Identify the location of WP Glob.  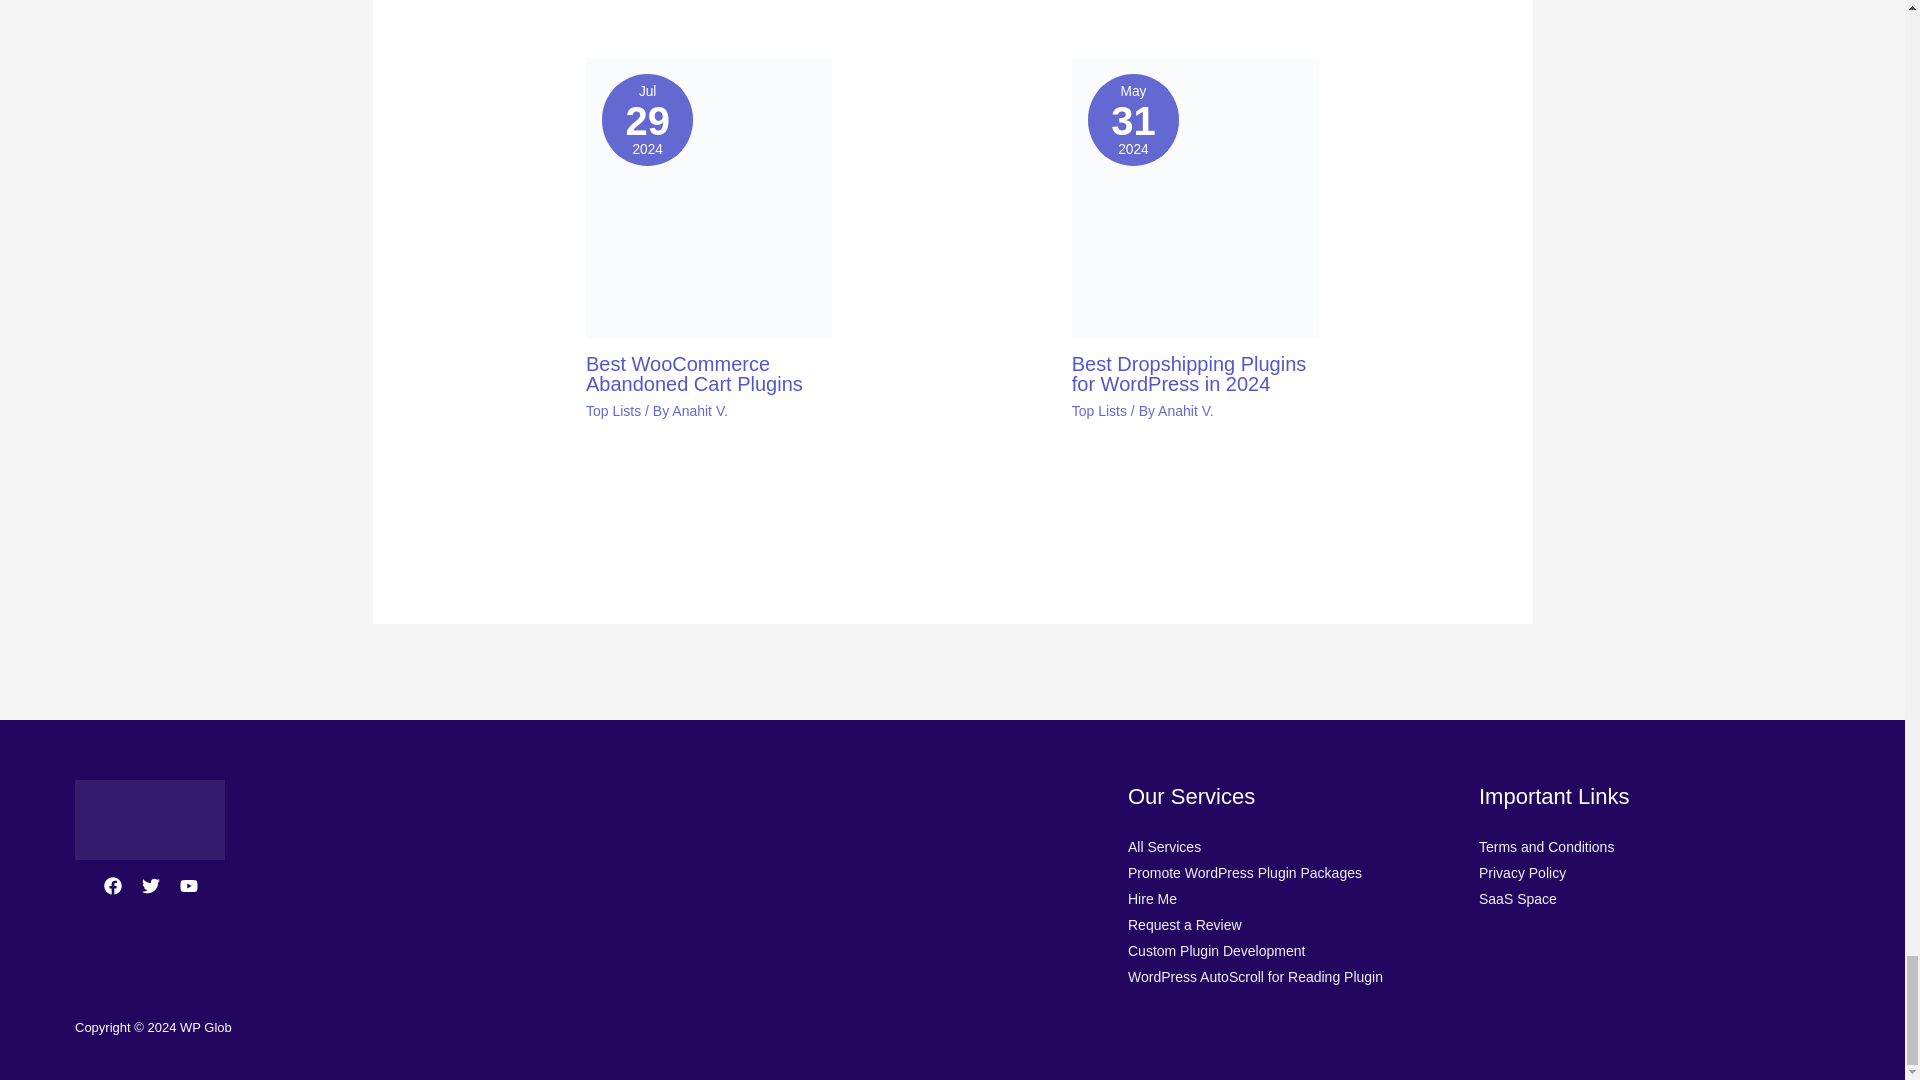
(149, 819).